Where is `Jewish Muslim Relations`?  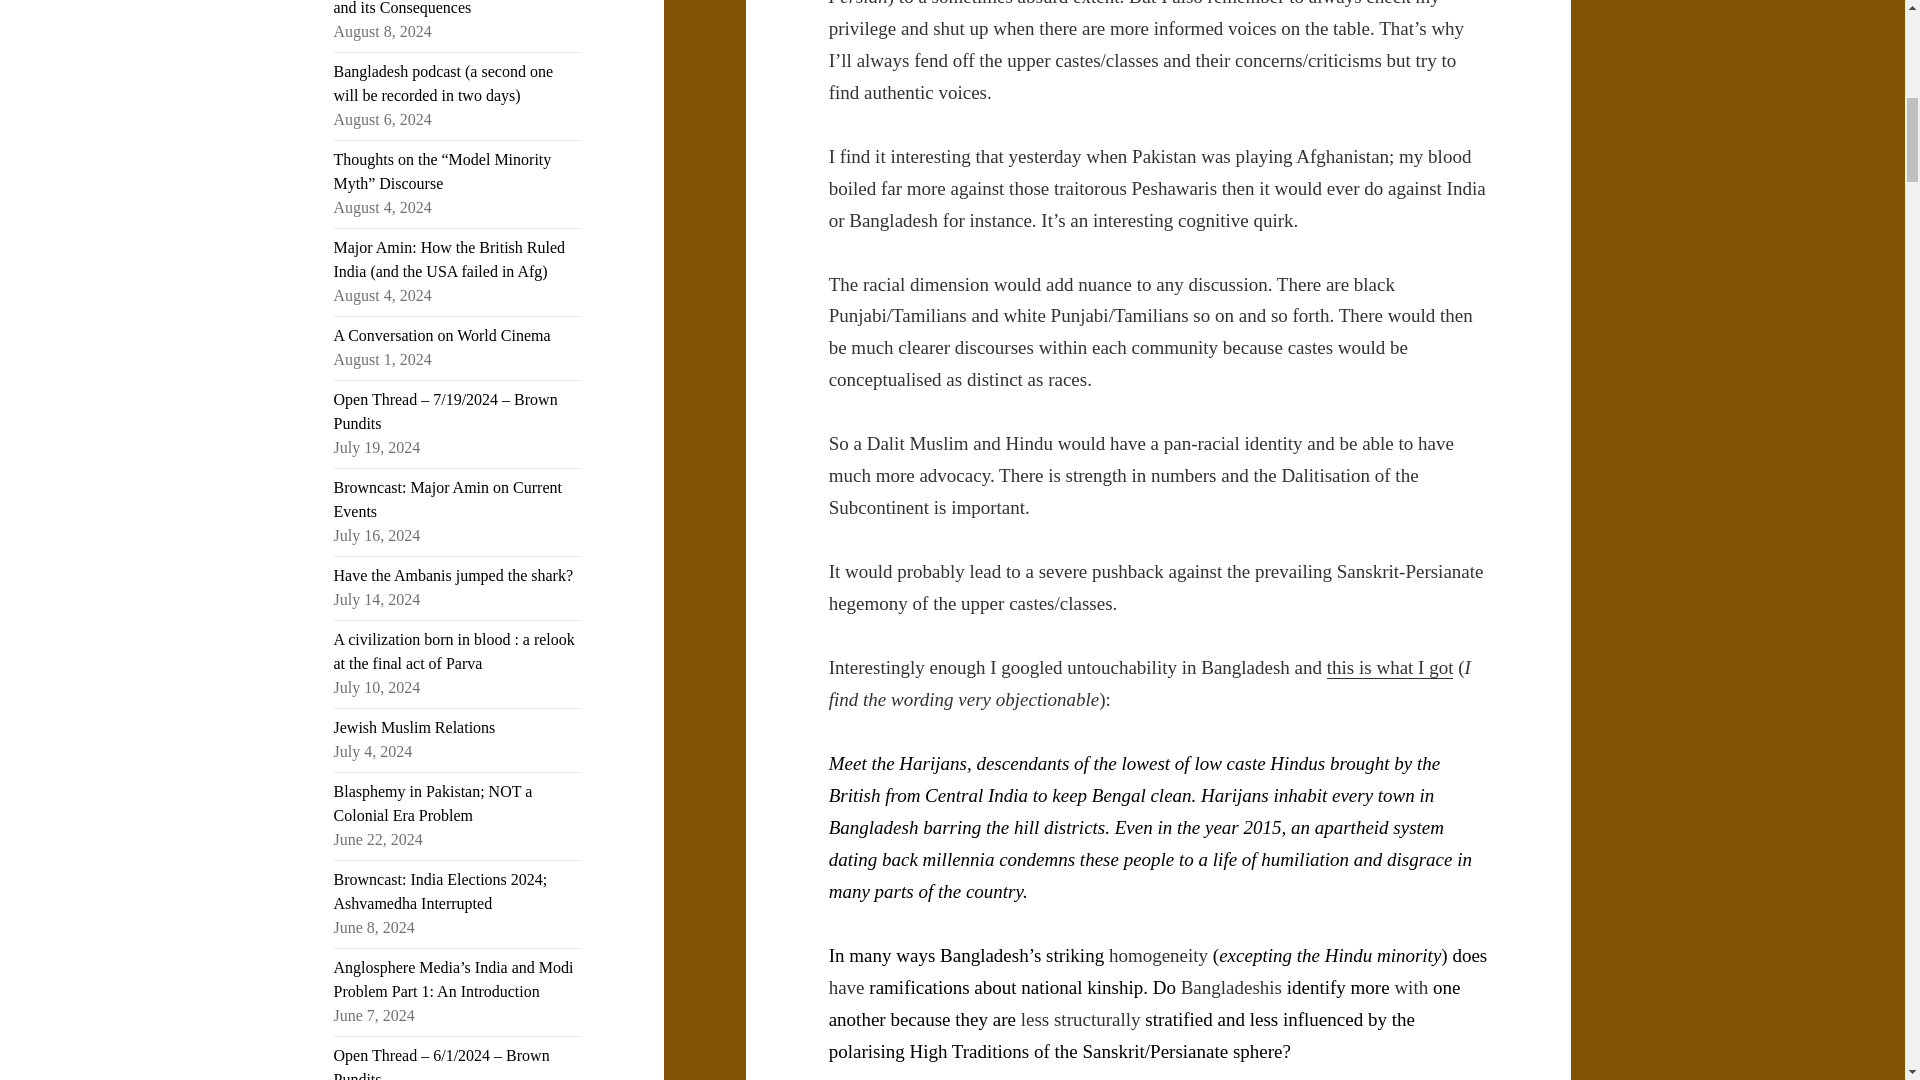 Jewish Muslim Relations is located at coordinates (414, 727).